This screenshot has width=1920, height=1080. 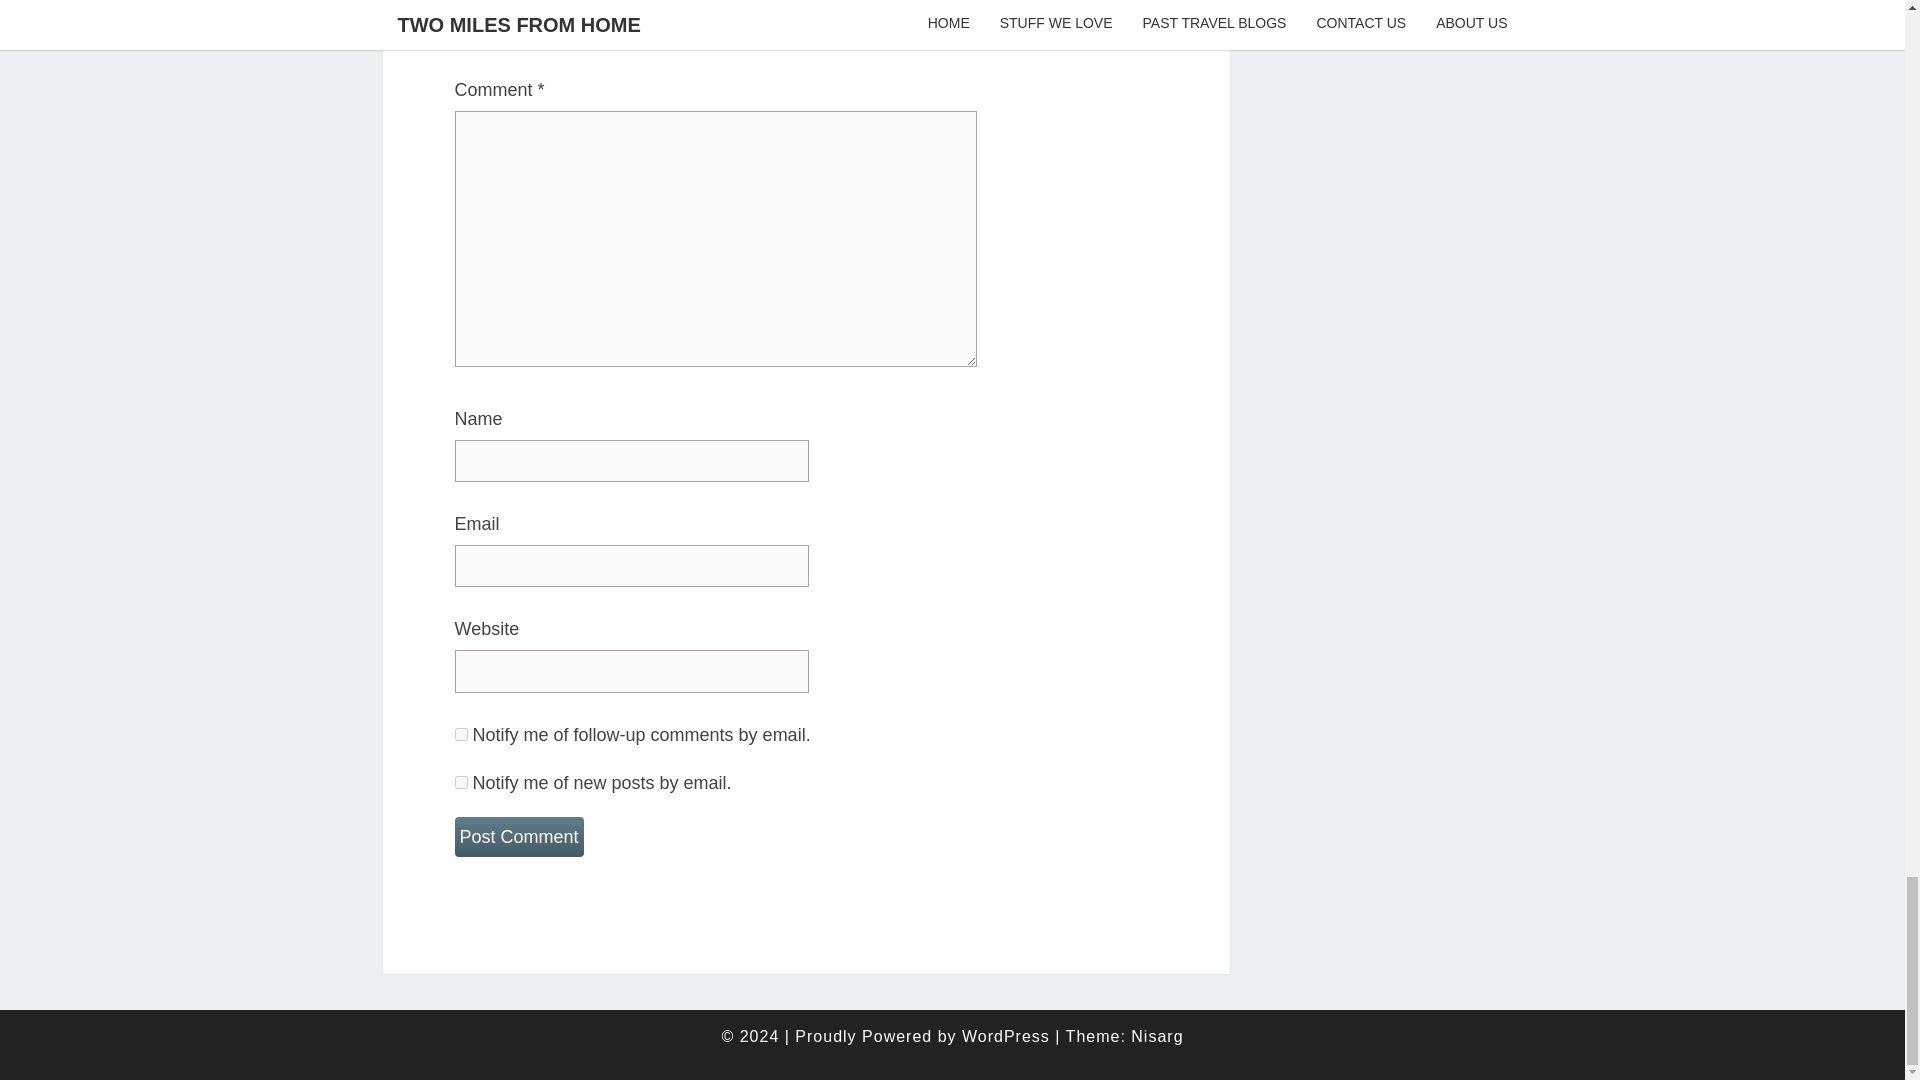 What do you see at coordinates (460, 782) in the screenshot?
I see `subscribe` at bounding box center [460, 782].